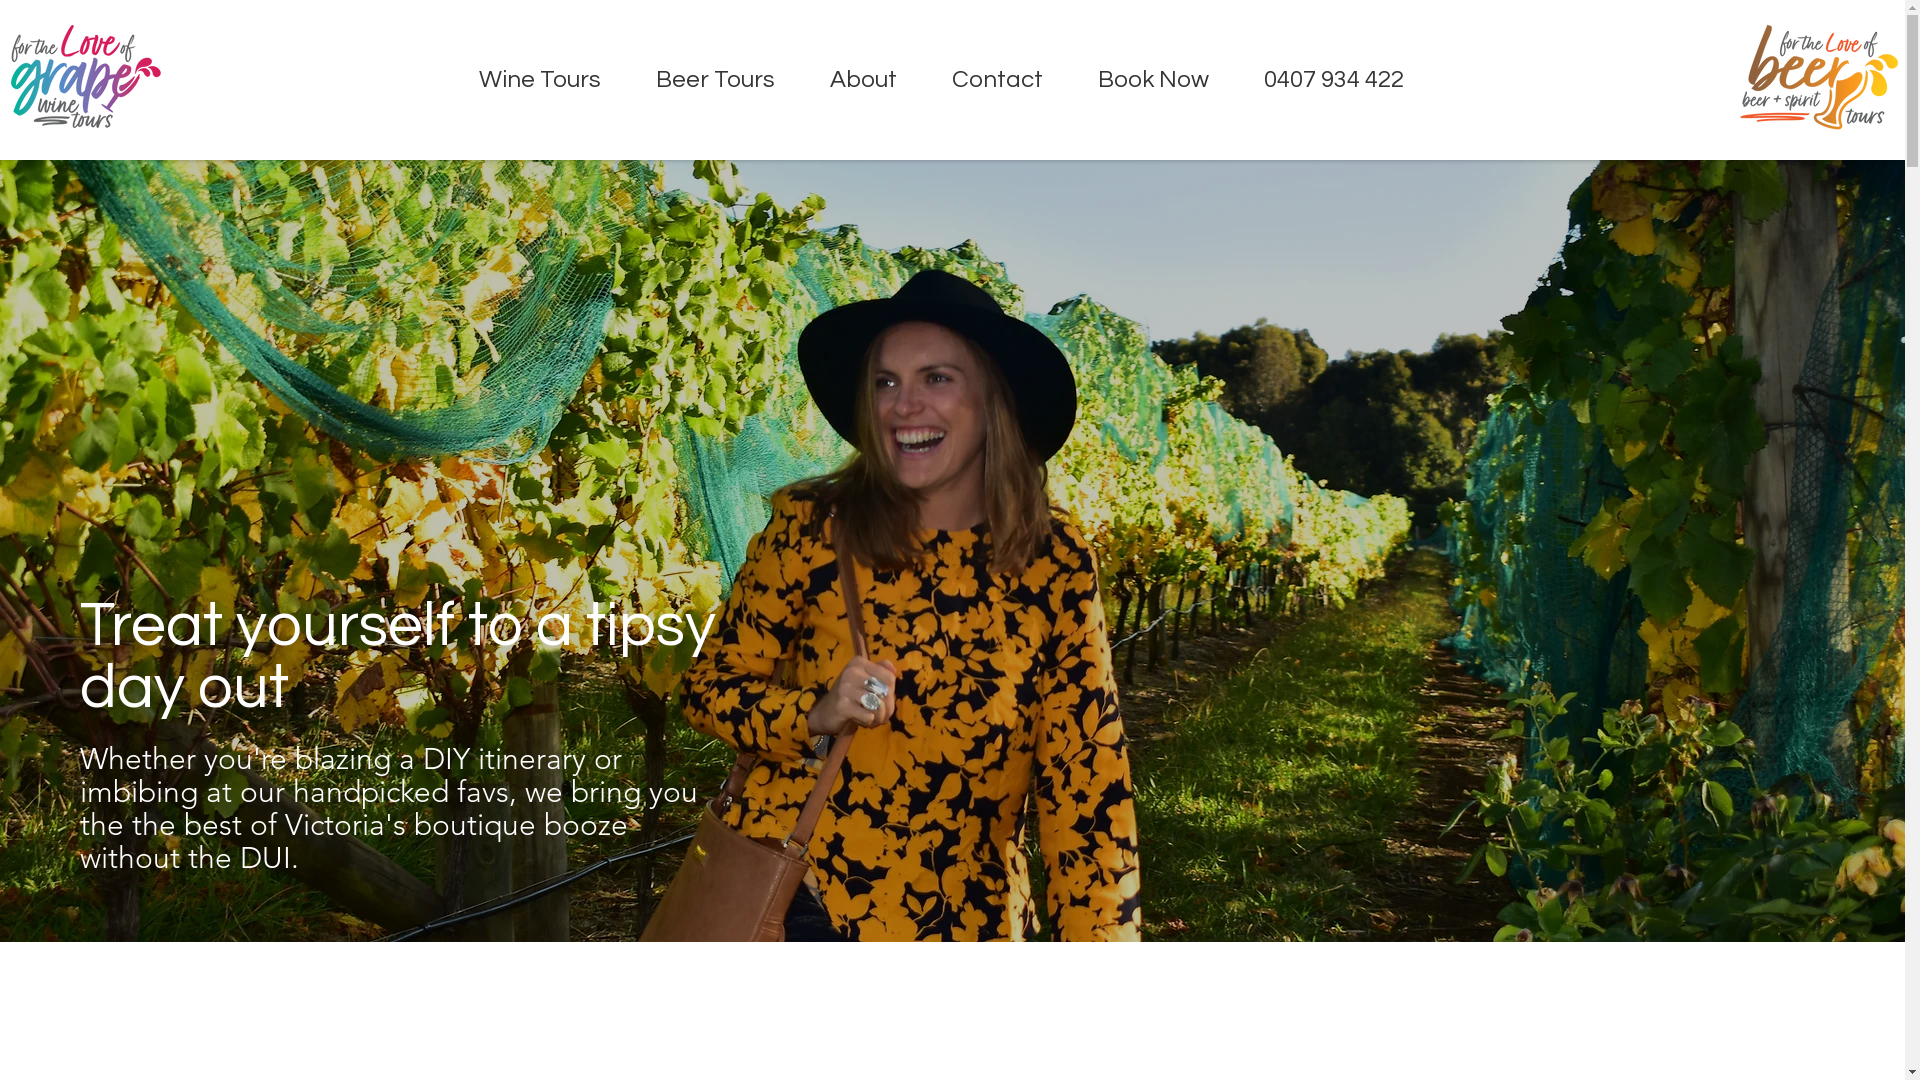 The width and height of the screenshot is (1920, 1080). Describe the element at coordinates (997, 80) in the screenshot. I see `Contact` at that location.